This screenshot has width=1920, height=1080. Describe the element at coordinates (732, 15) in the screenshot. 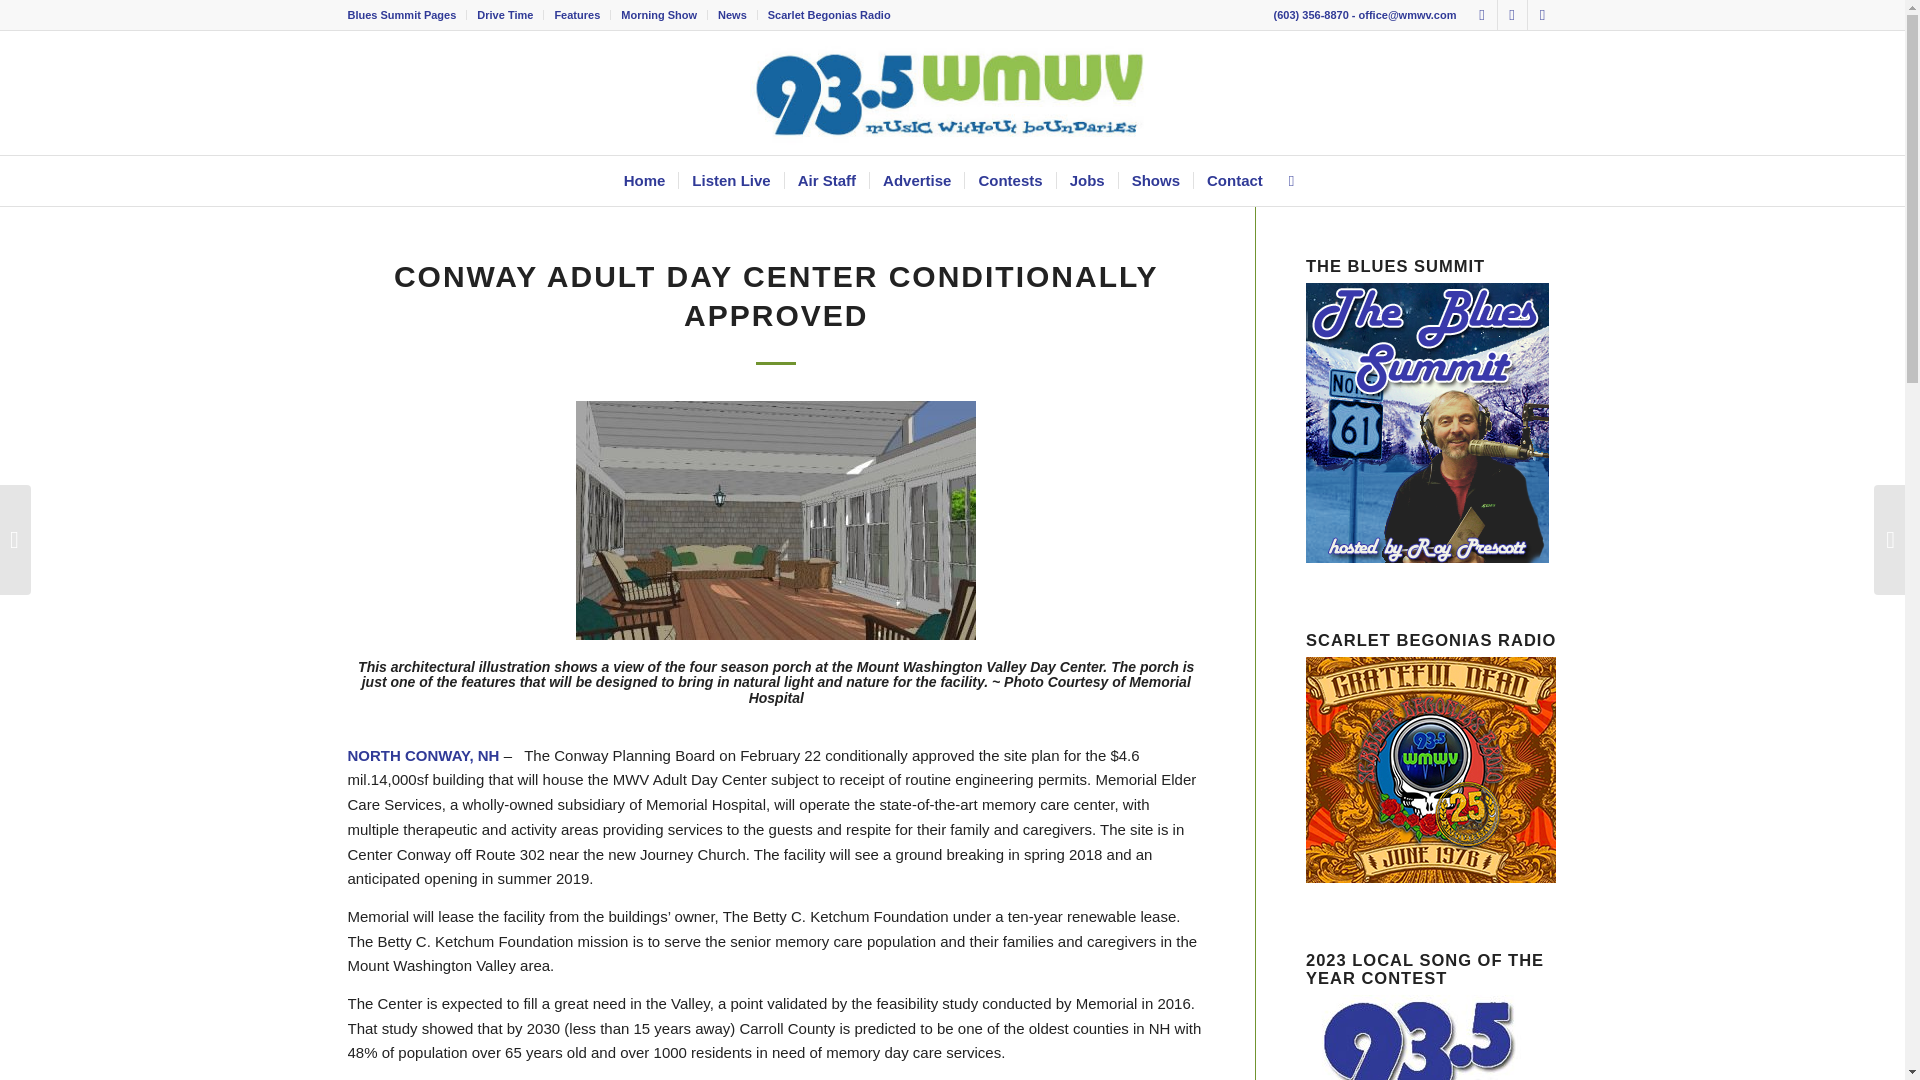

I see `News` at that location.